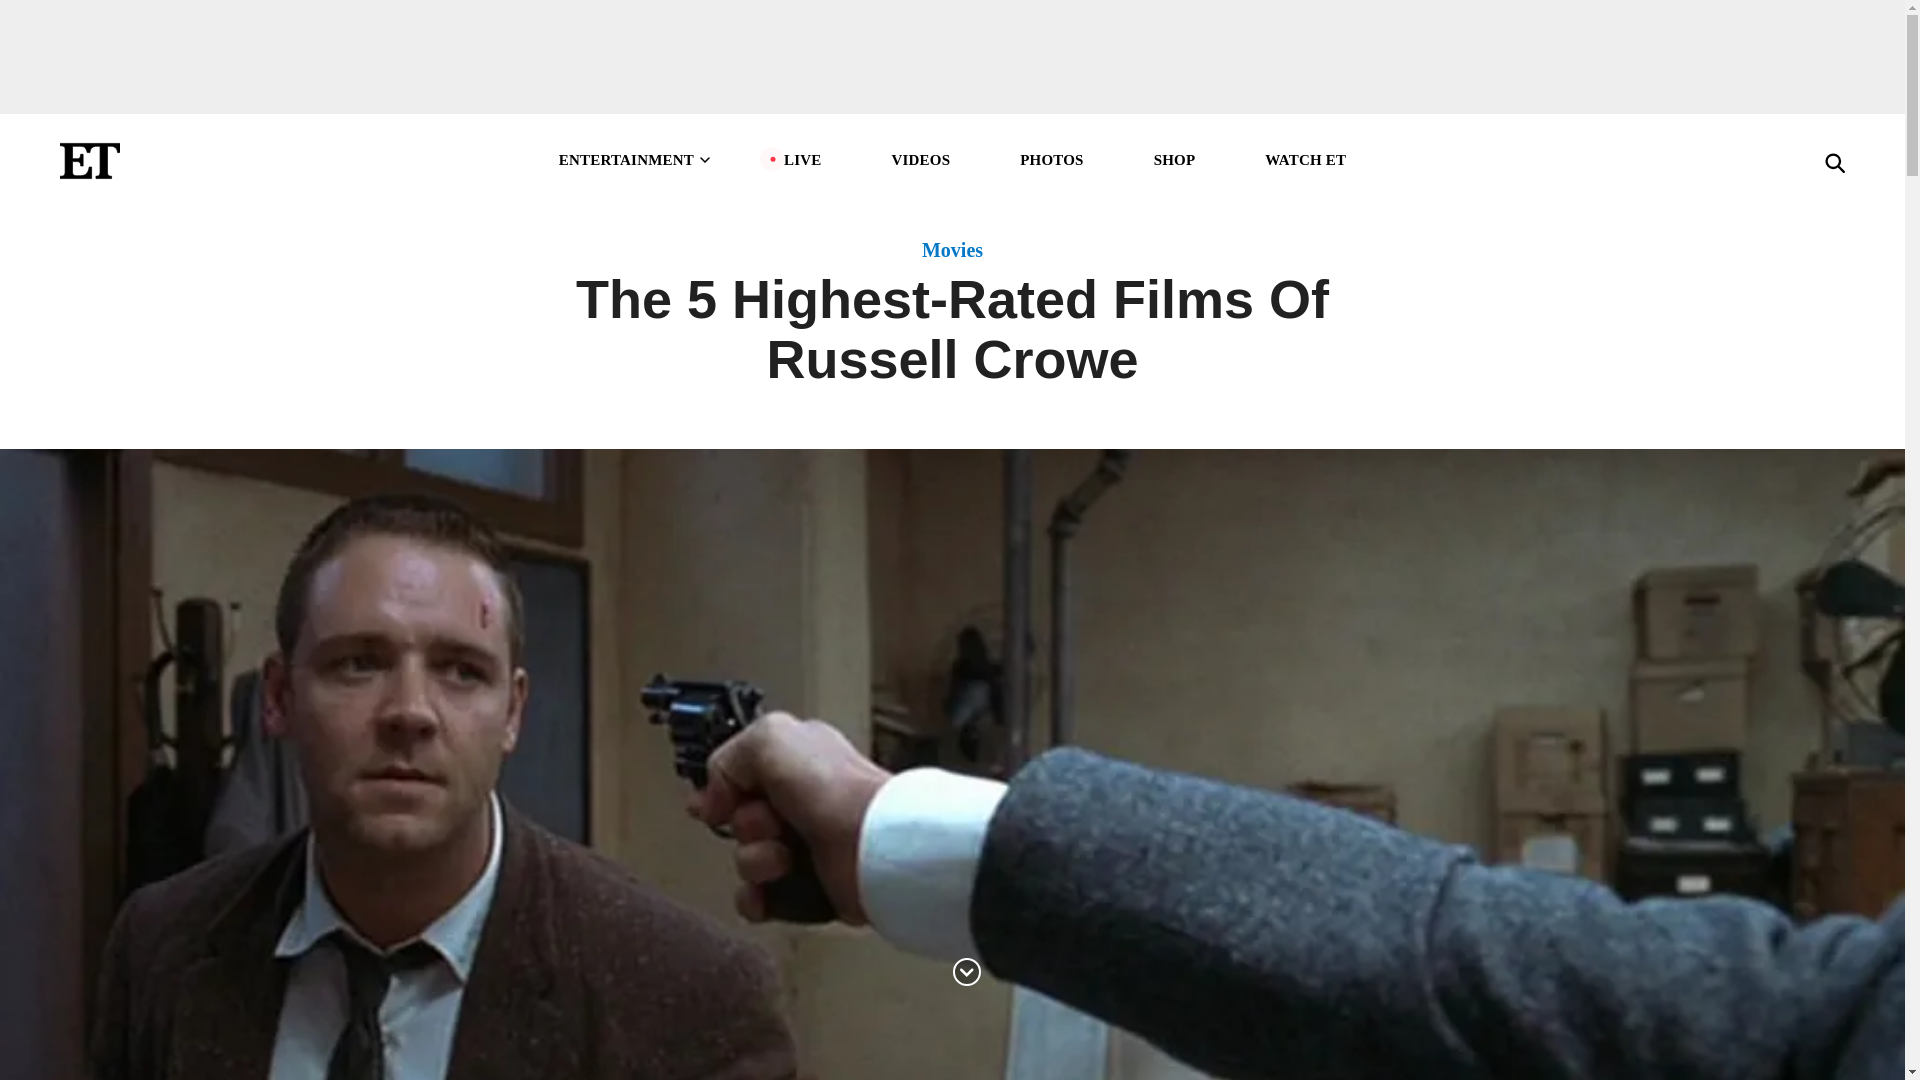  I want to click on SHOP, so click(1174, 159).